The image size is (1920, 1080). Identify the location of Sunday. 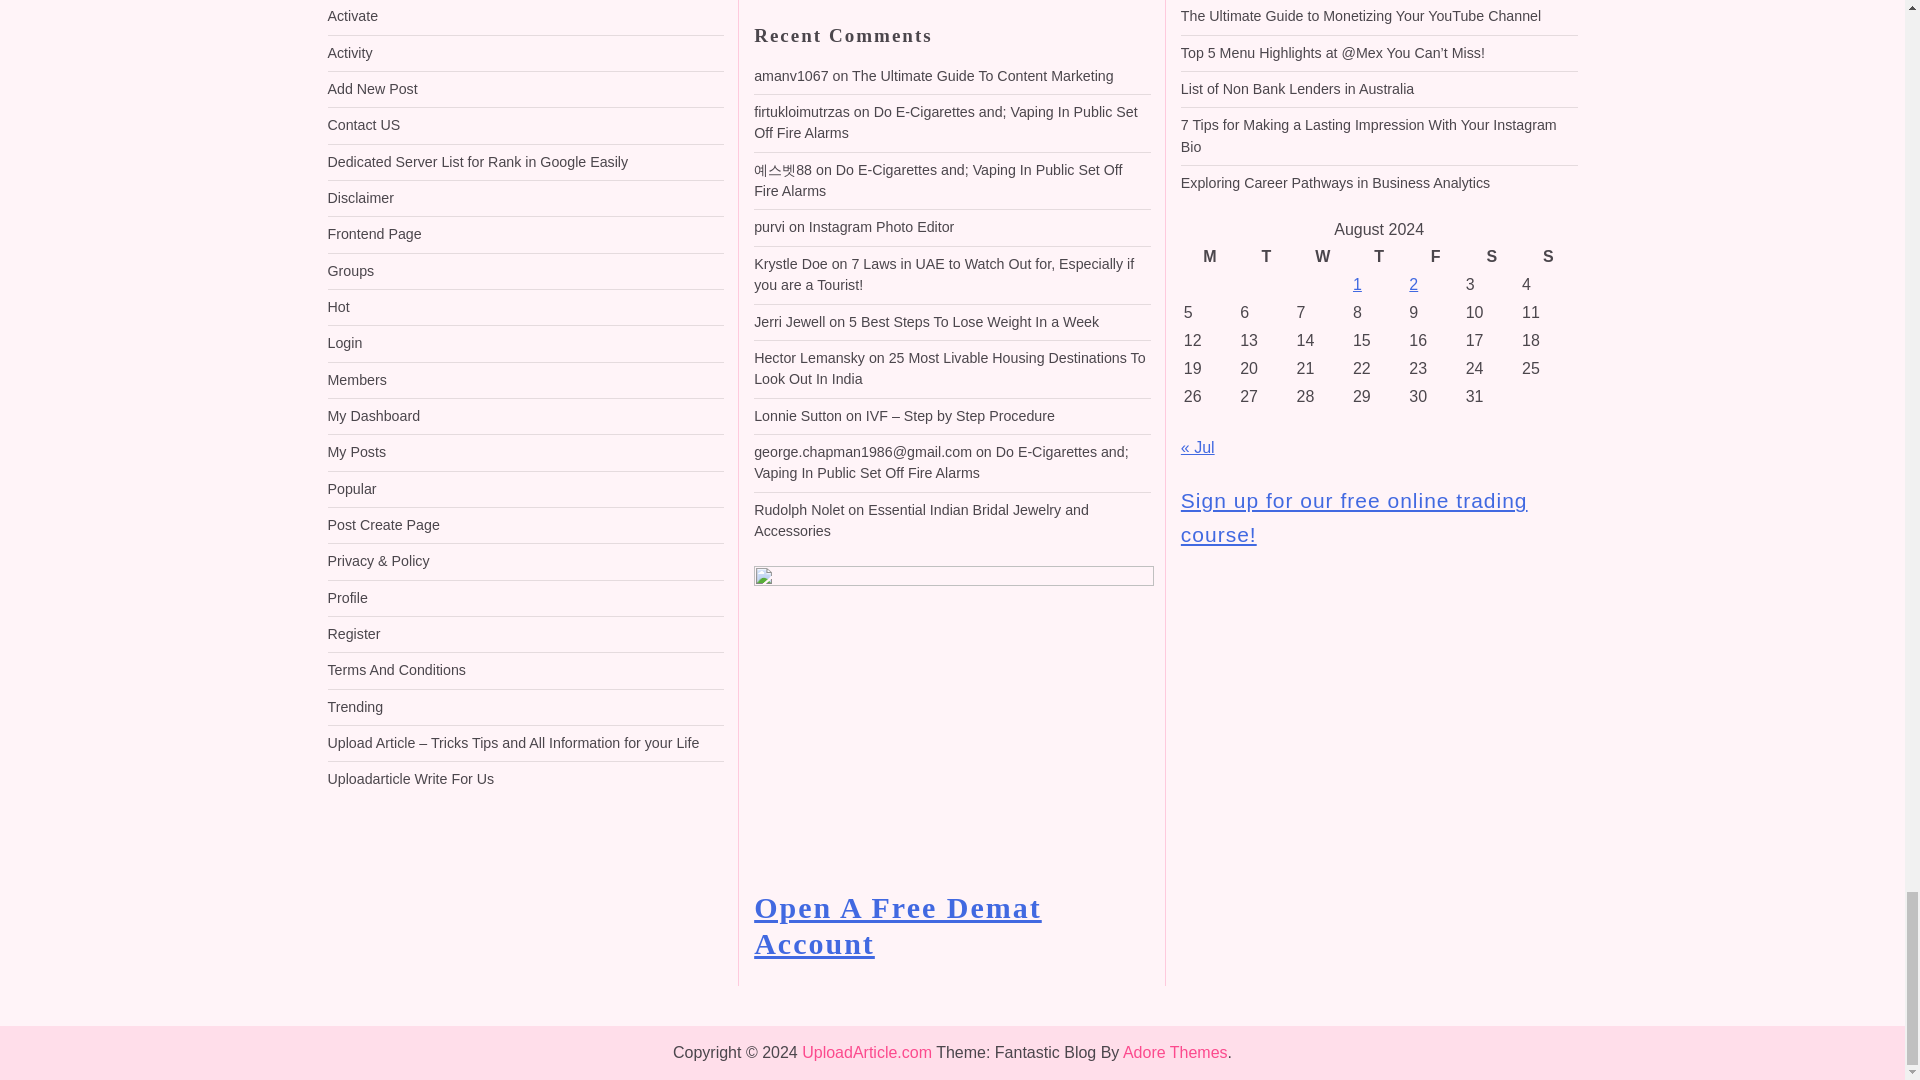
(1547, 257).